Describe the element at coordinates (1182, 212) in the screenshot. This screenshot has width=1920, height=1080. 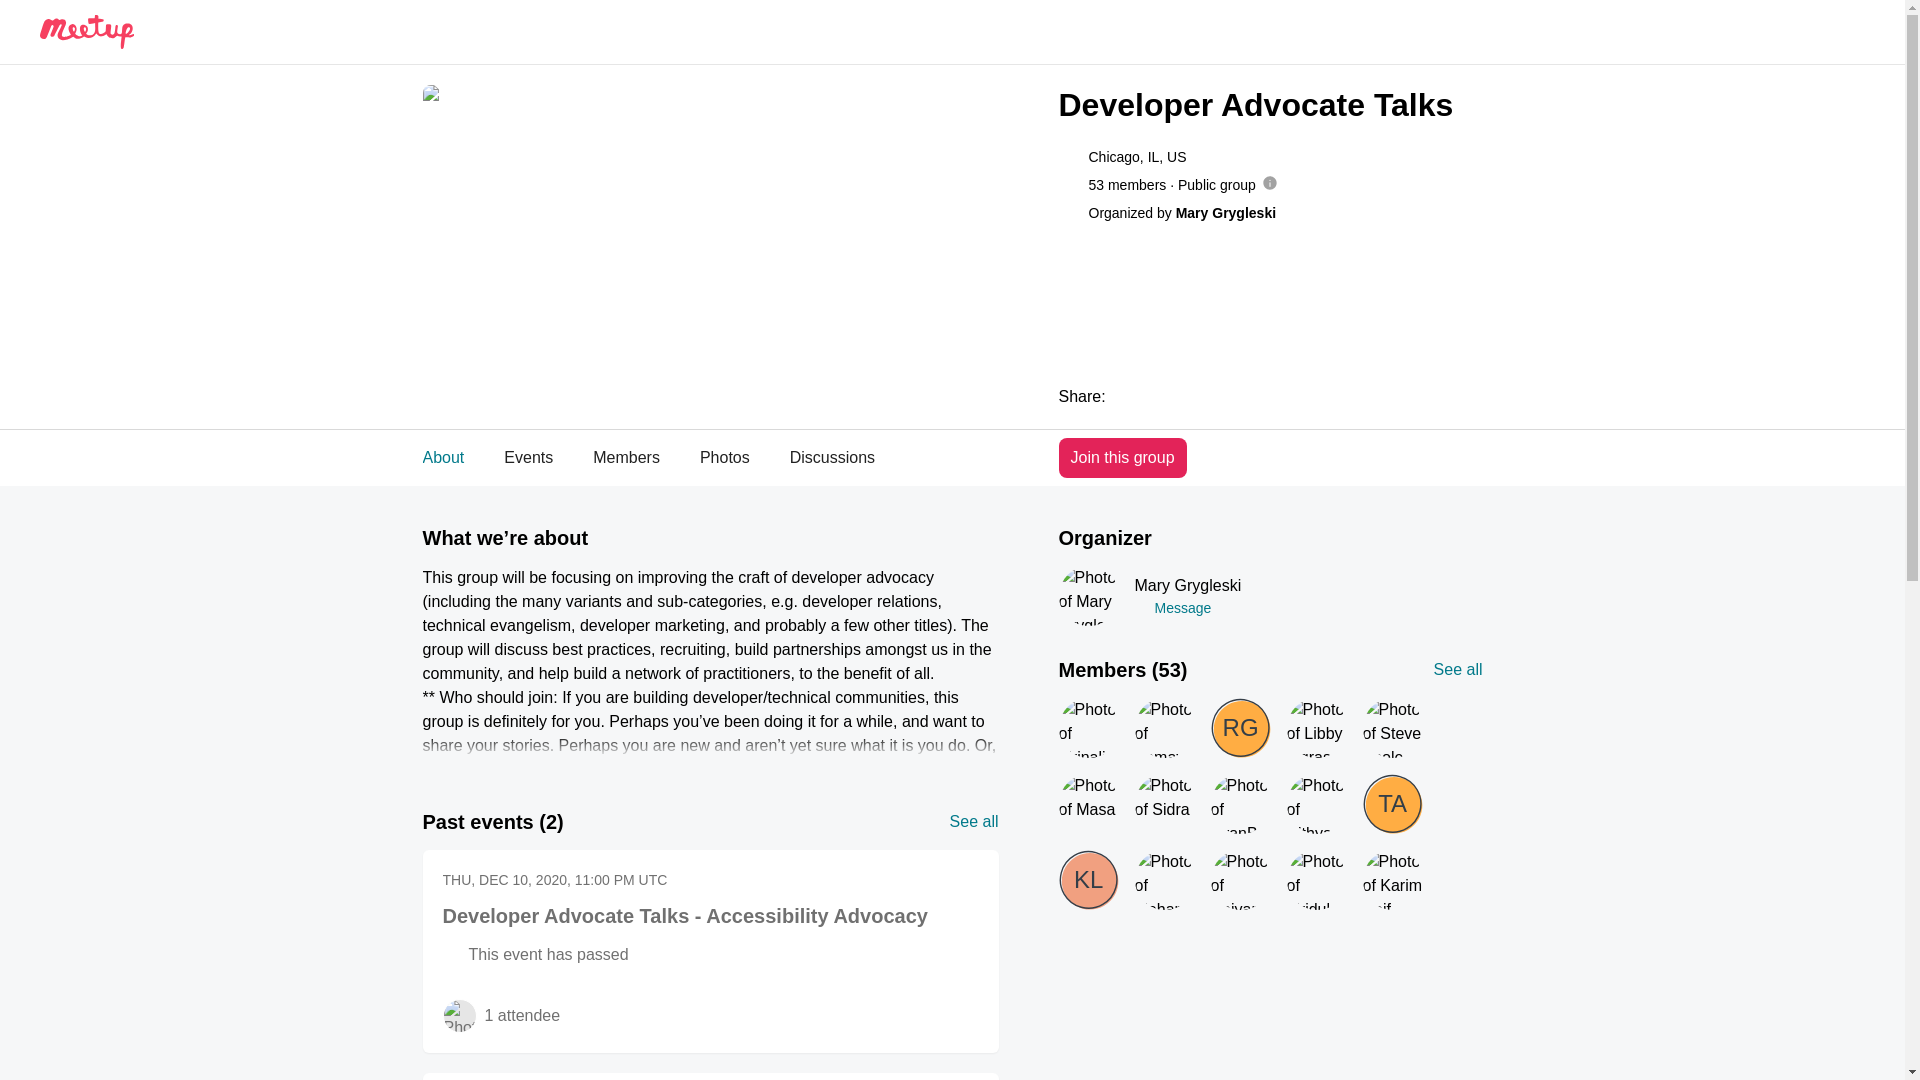
I see `Organized by Mary Grygleski` at that location.